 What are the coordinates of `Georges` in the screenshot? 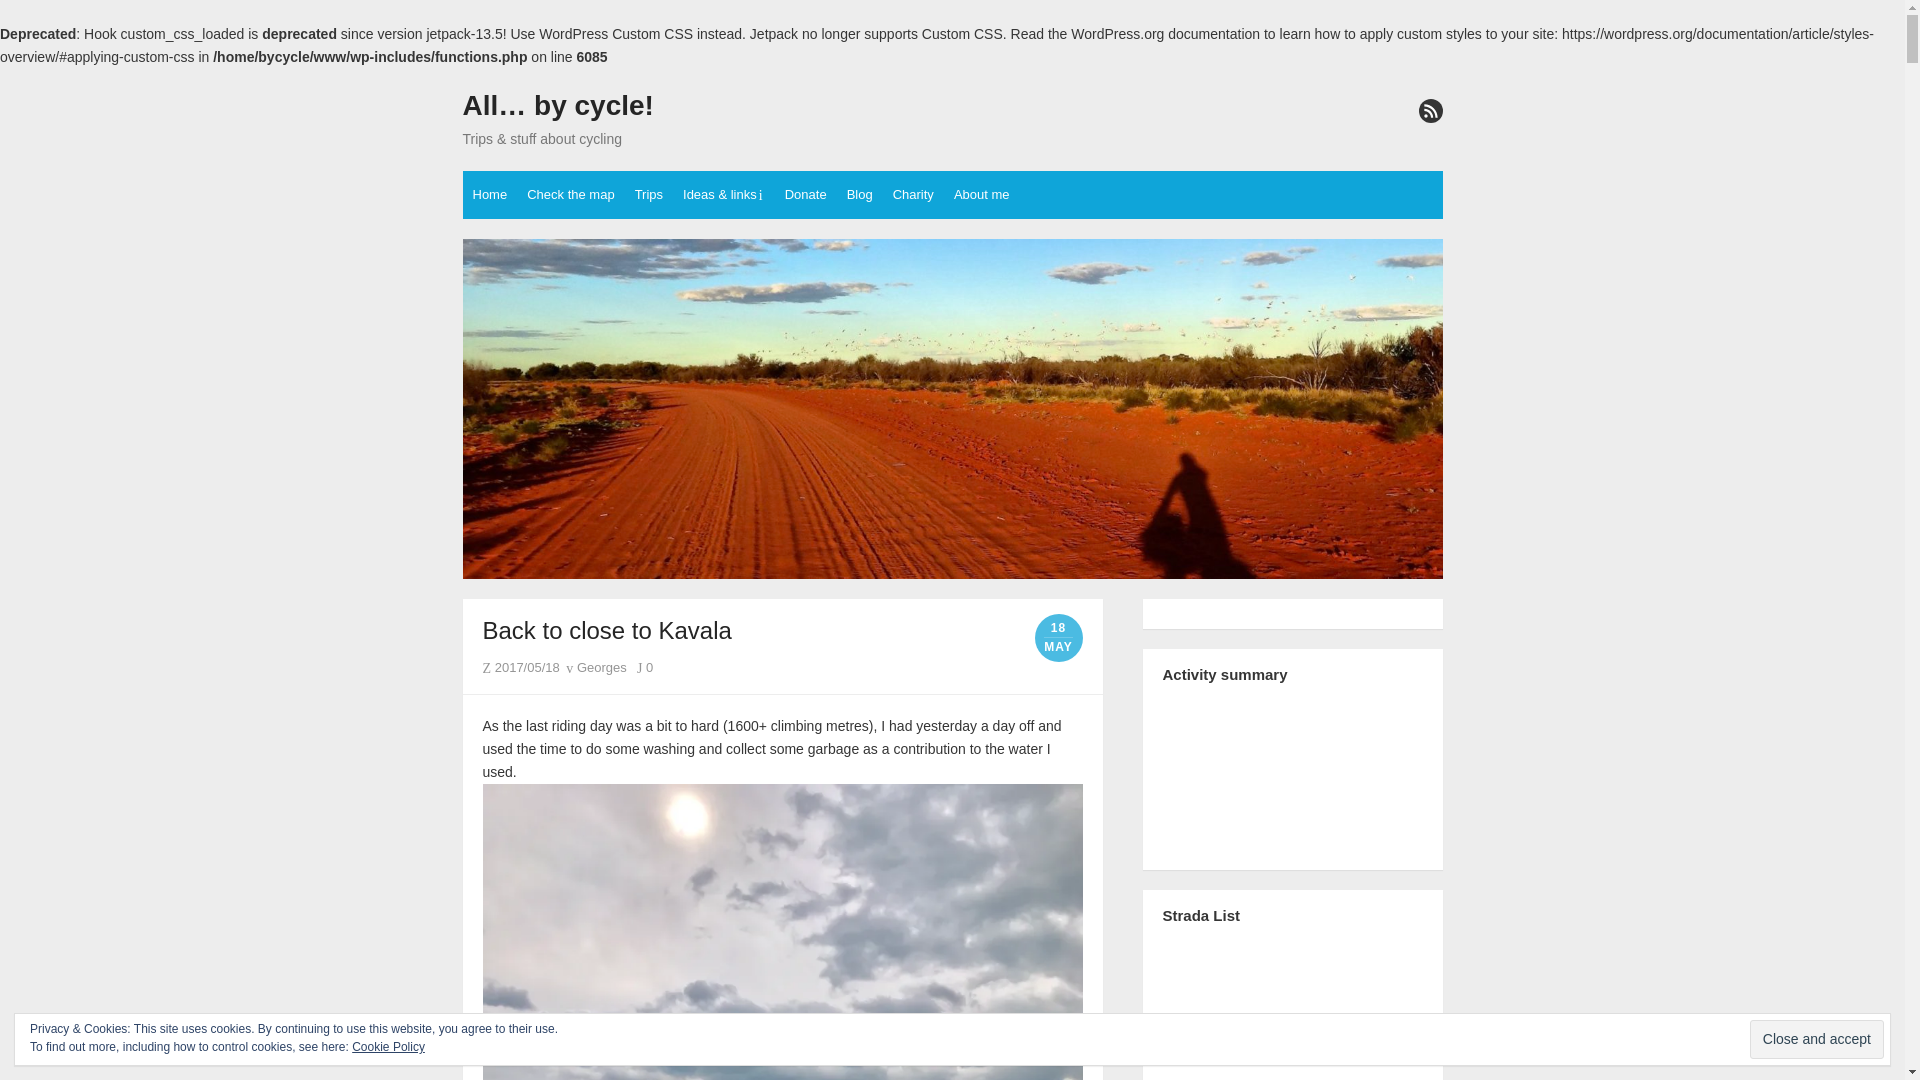 It's located at (596, 667).